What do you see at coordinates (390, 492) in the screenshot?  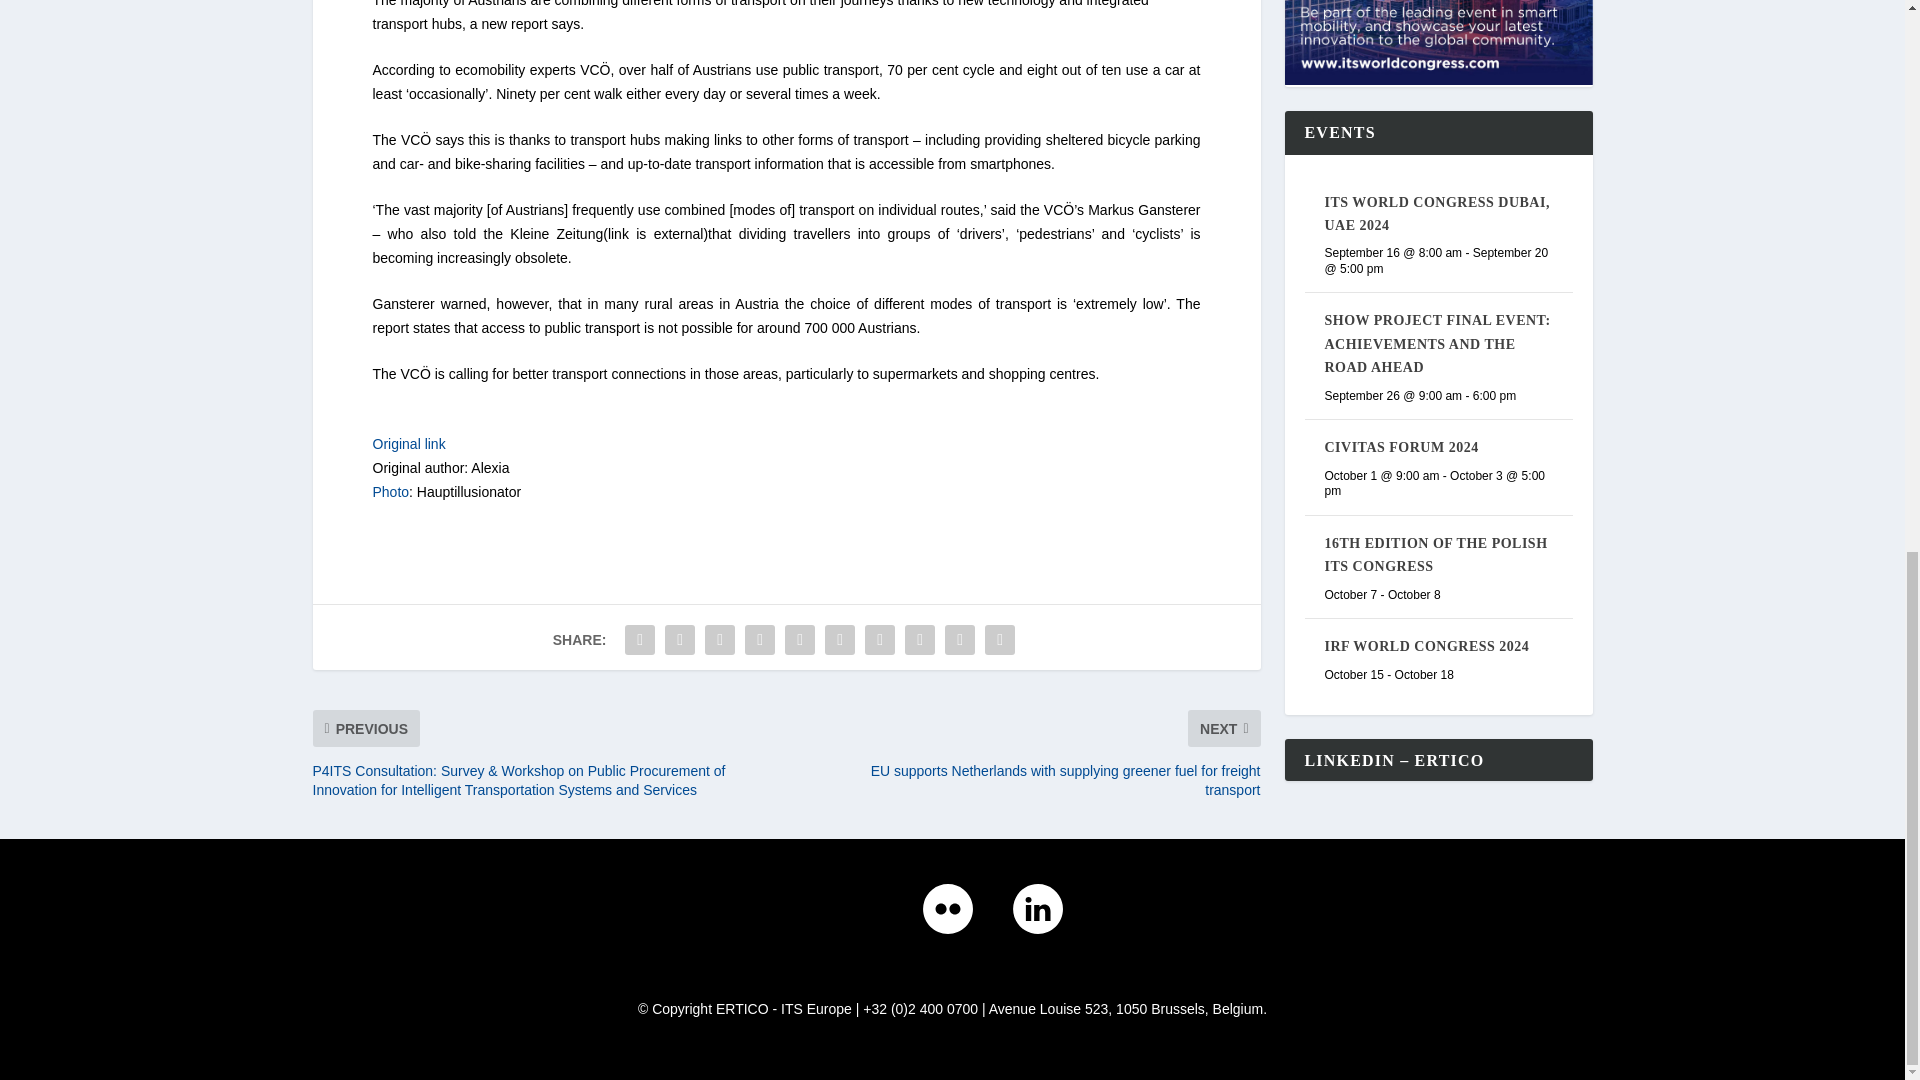 I see `Photo` at bounding box center [390, 492].